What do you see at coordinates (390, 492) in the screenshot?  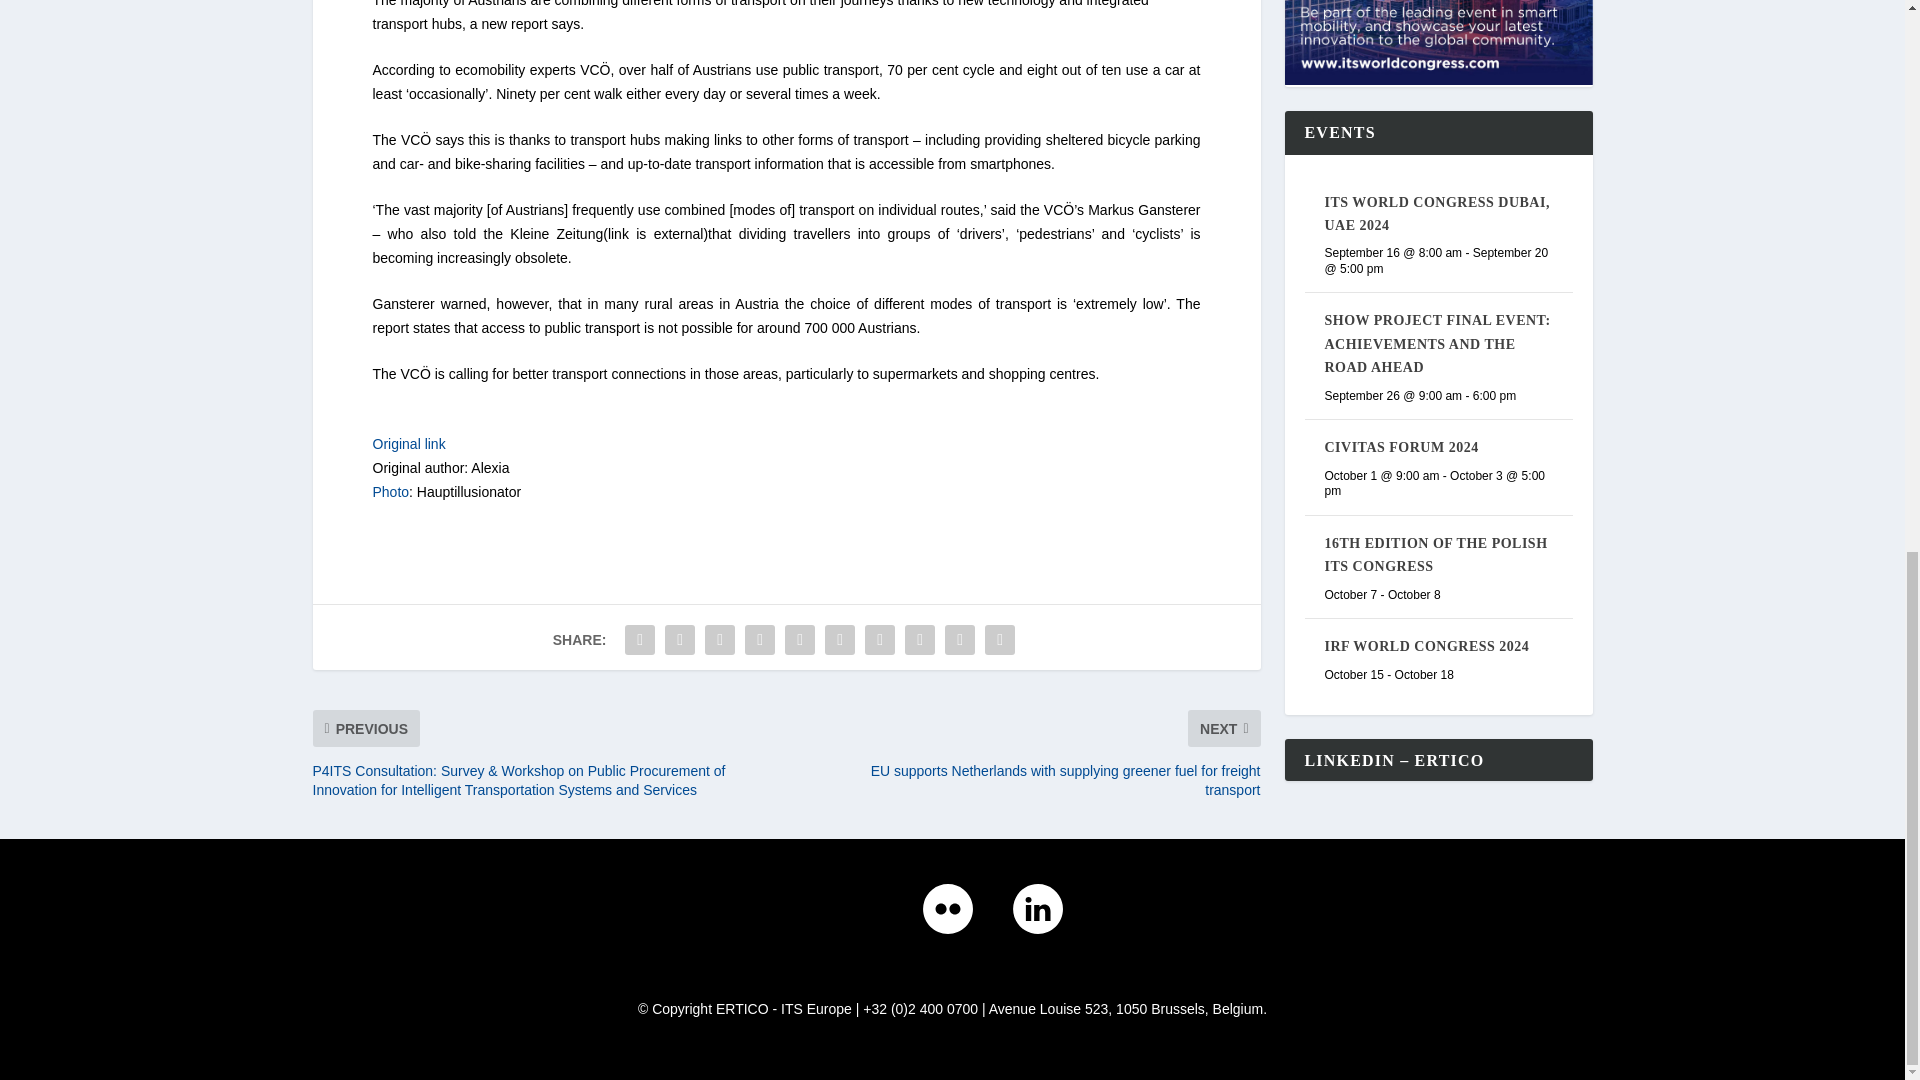 I see `Photo` at bounding box center [390, 492].